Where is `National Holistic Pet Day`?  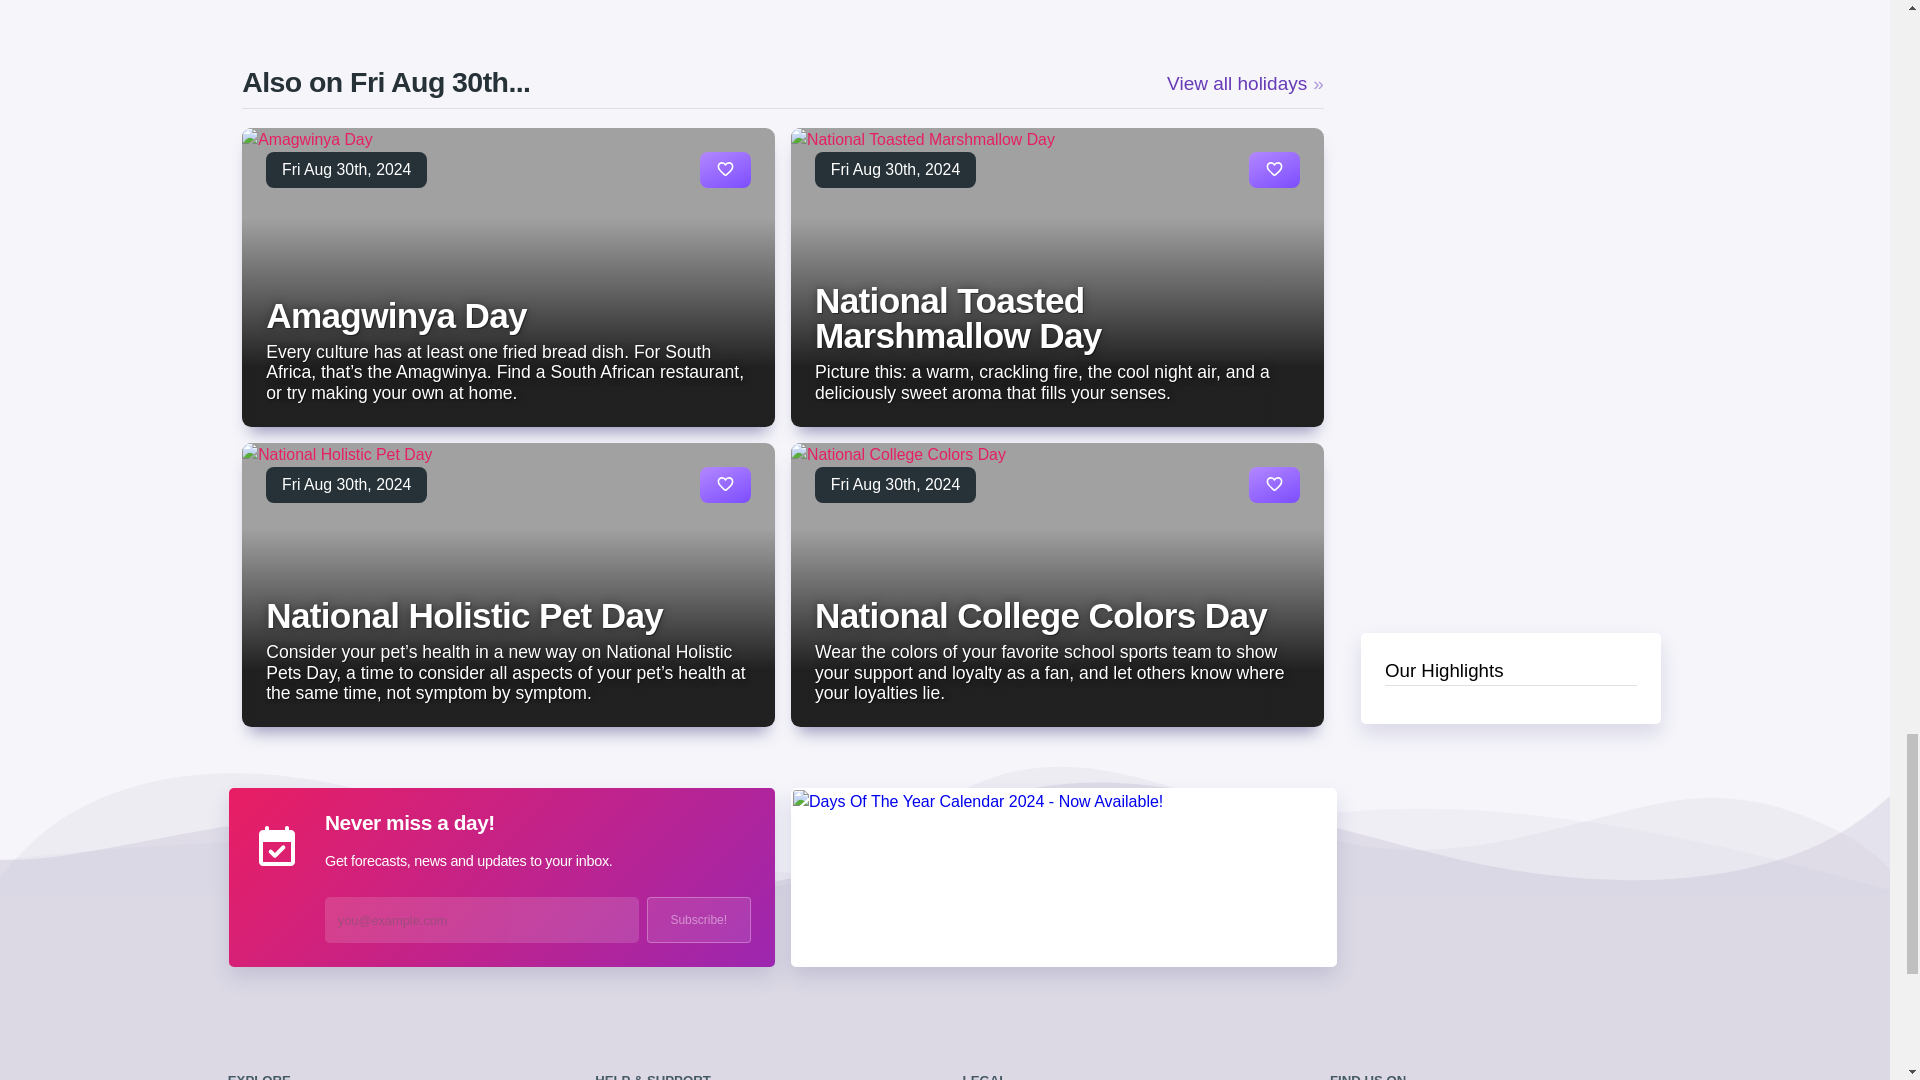 National Holistic Pet Day is located at coordinates (464, 616).